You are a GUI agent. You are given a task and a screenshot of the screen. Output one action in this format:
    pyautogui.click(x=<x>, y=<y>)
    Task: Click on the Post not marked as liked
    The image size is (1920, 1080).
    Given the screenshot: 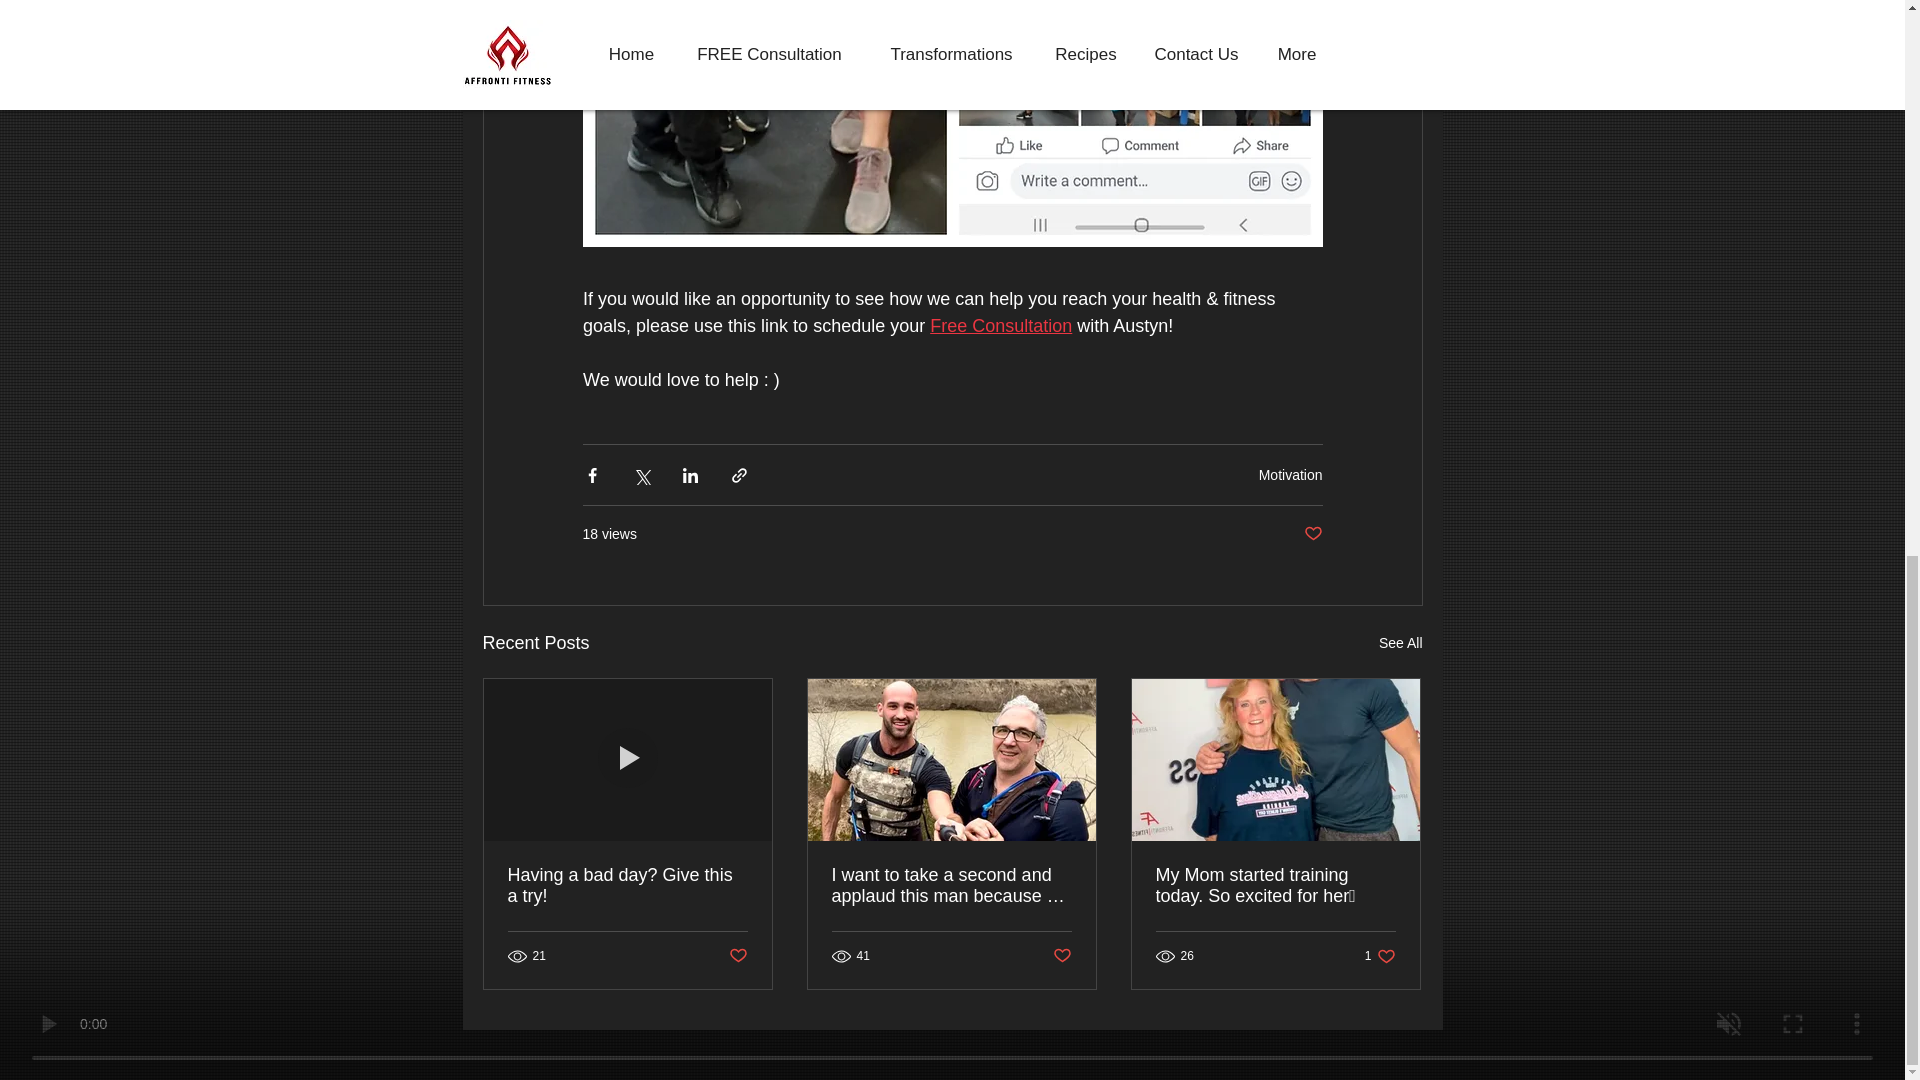 What is the action you would take?
    pyautogui.click(x=1312, y=534)
    